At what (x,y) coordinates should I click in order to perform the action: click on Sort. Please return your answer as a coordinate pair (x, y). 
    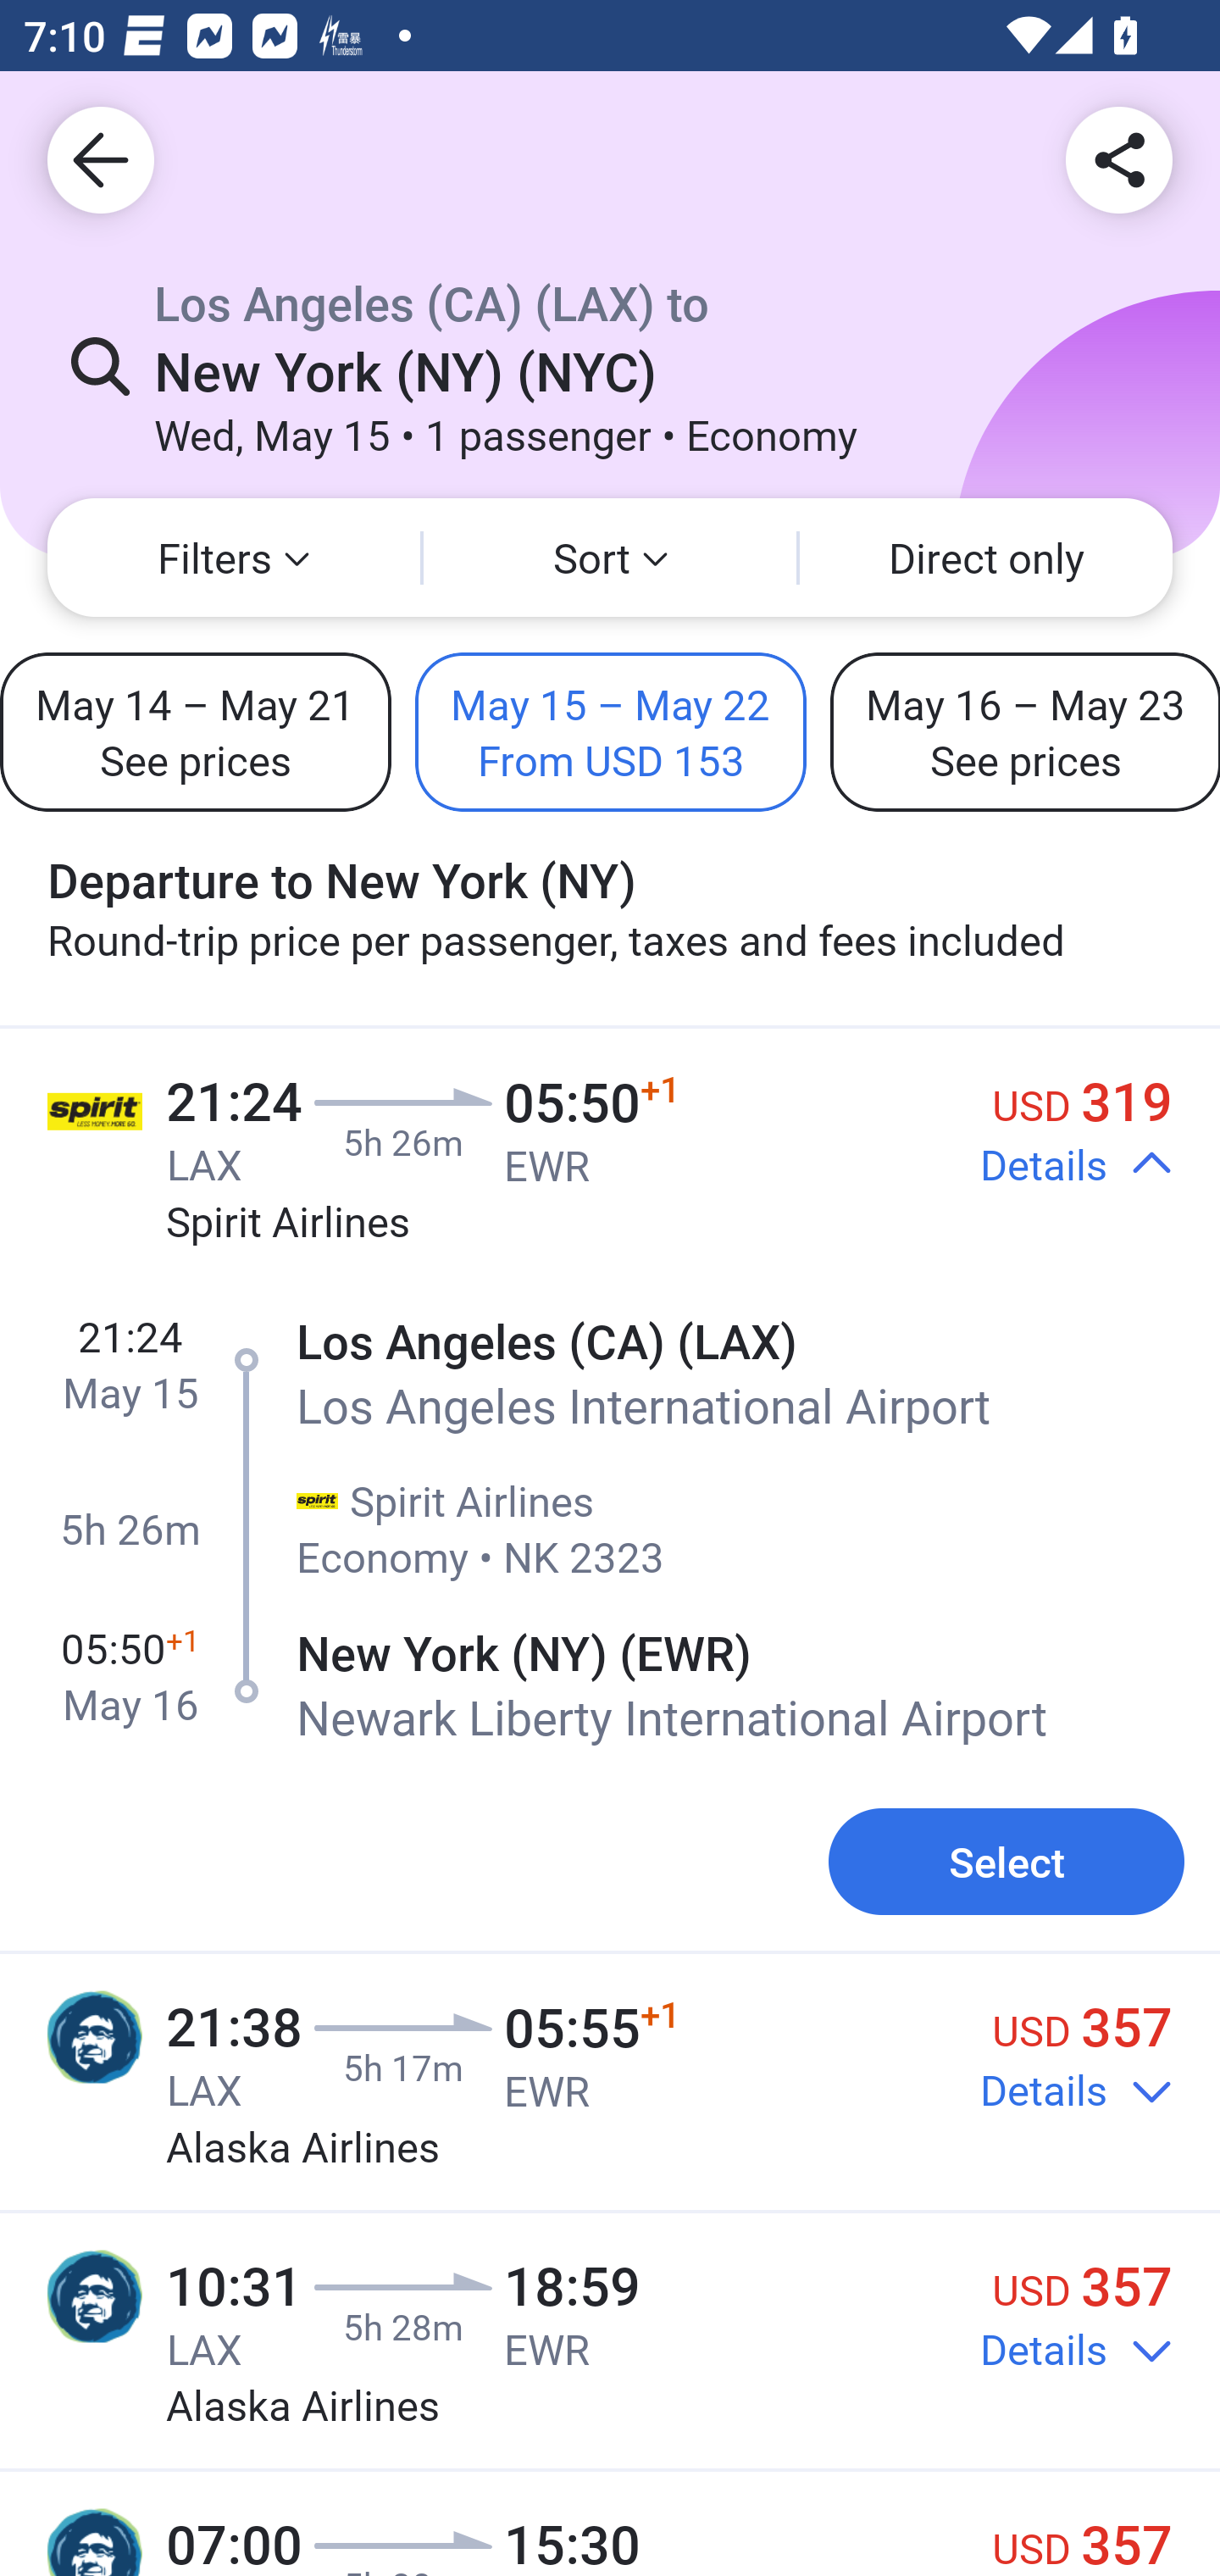
    Looking at the image, I should click on (610, 558).